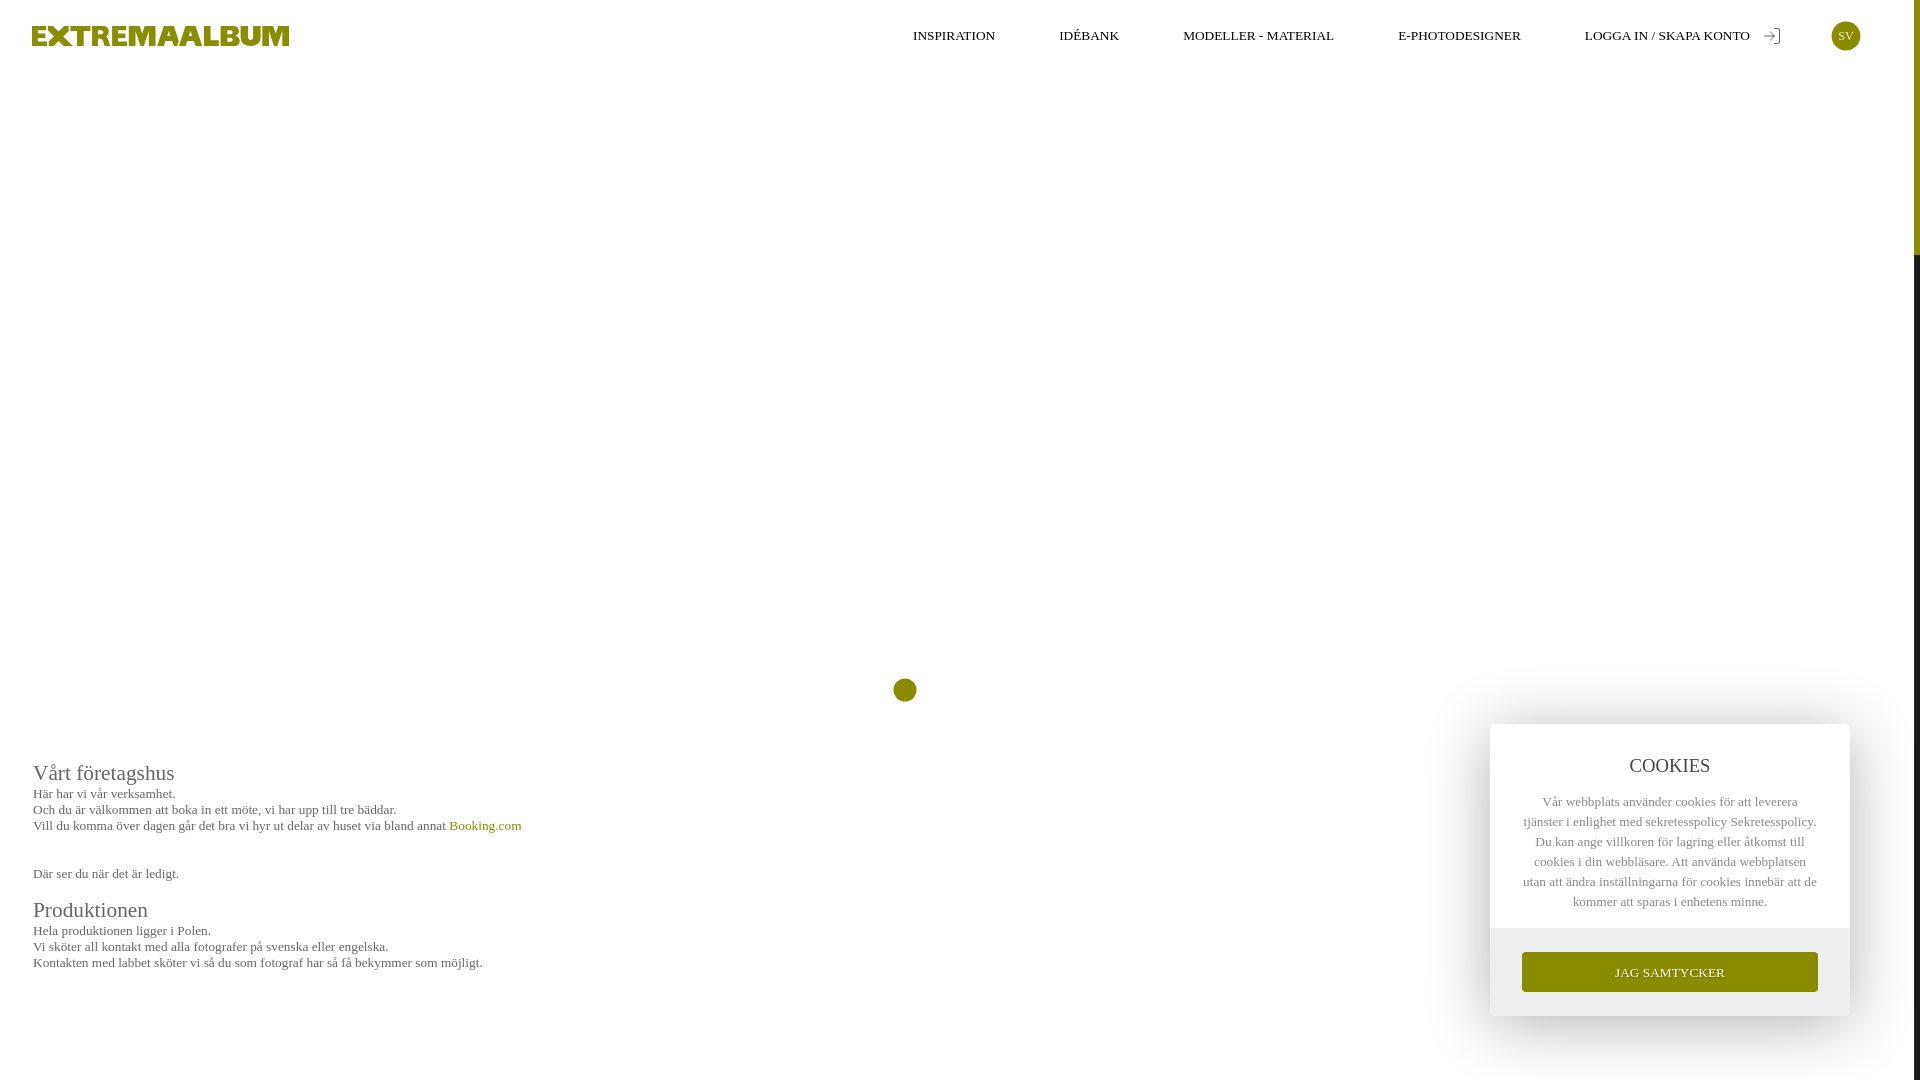 This screenshot has width=1920, height=1080. What do you see at coordinates (954, 36) in the screenshot?
I see `INSPIRATION` at bounding box center [954, 36].